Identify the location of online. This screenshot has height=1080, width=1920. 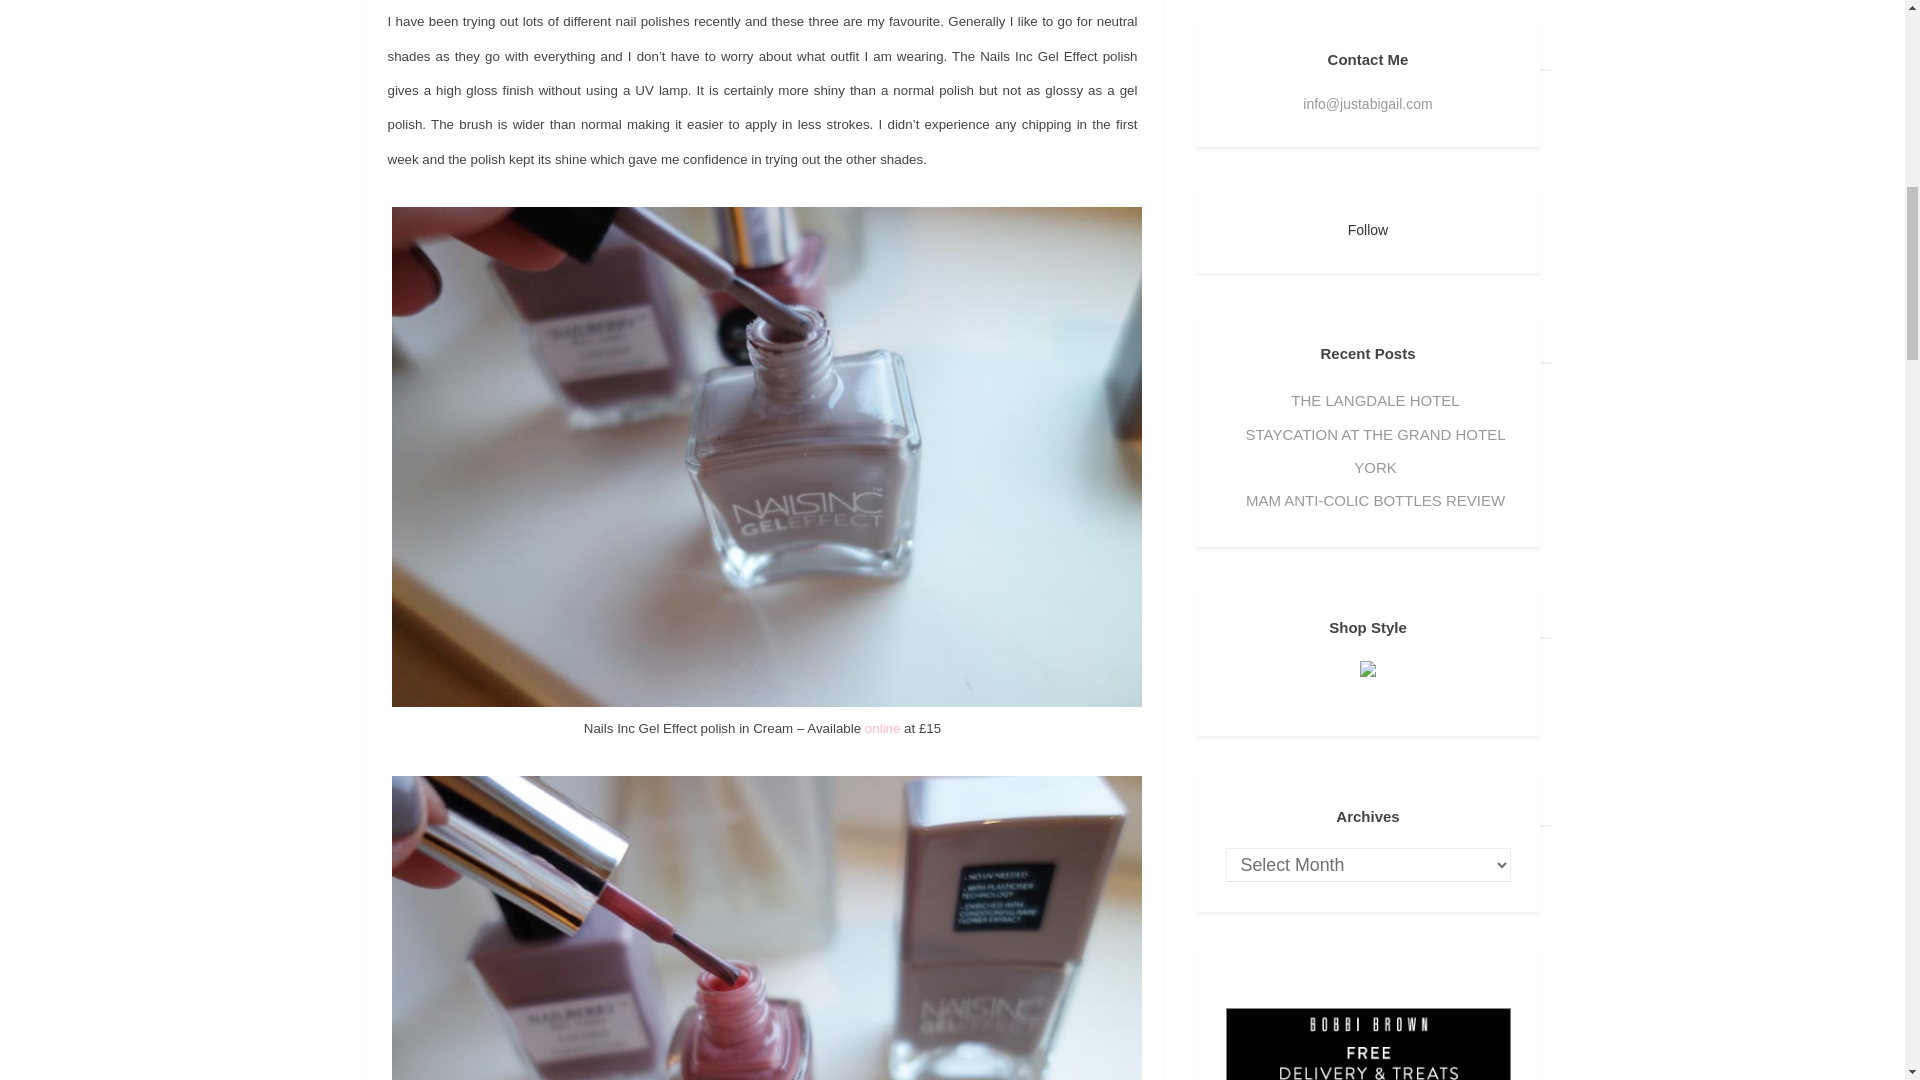
(882, 728).